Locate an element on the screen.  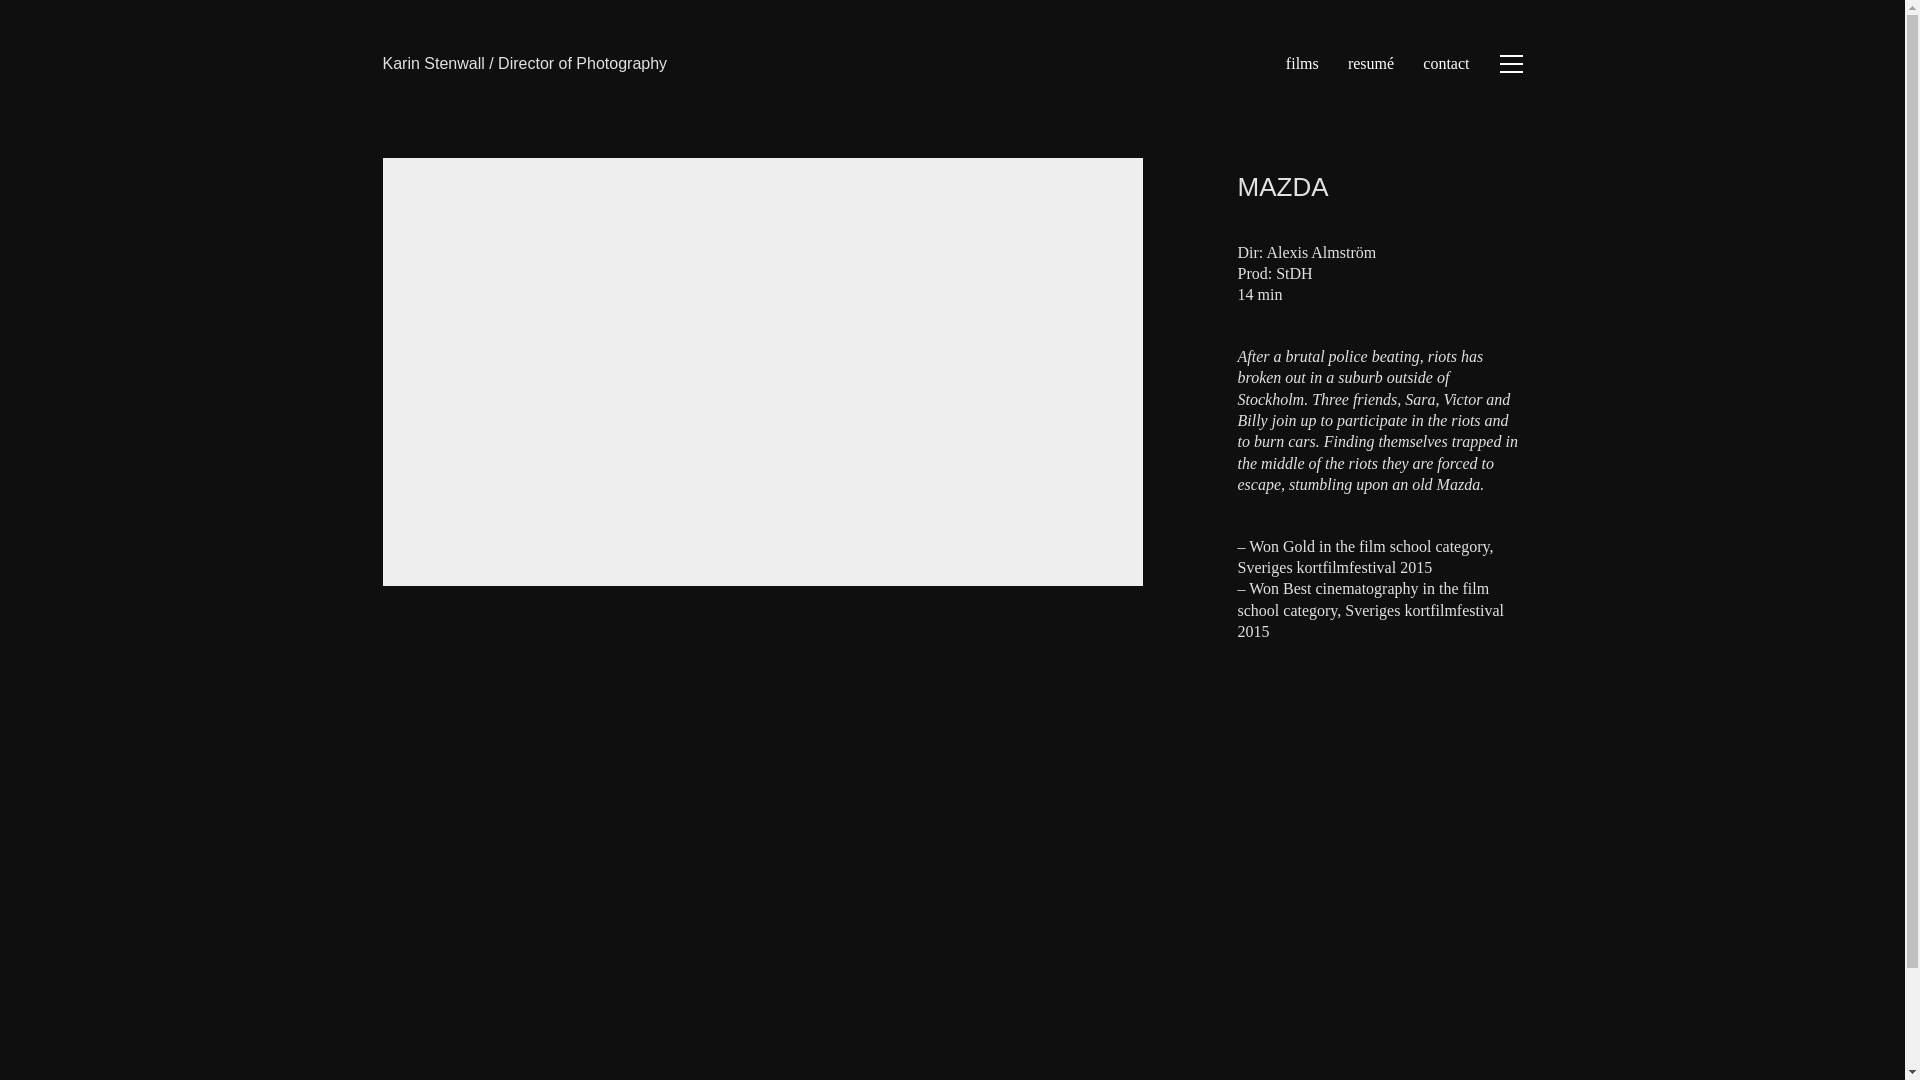
contact is located at coordinates (1445, 63).